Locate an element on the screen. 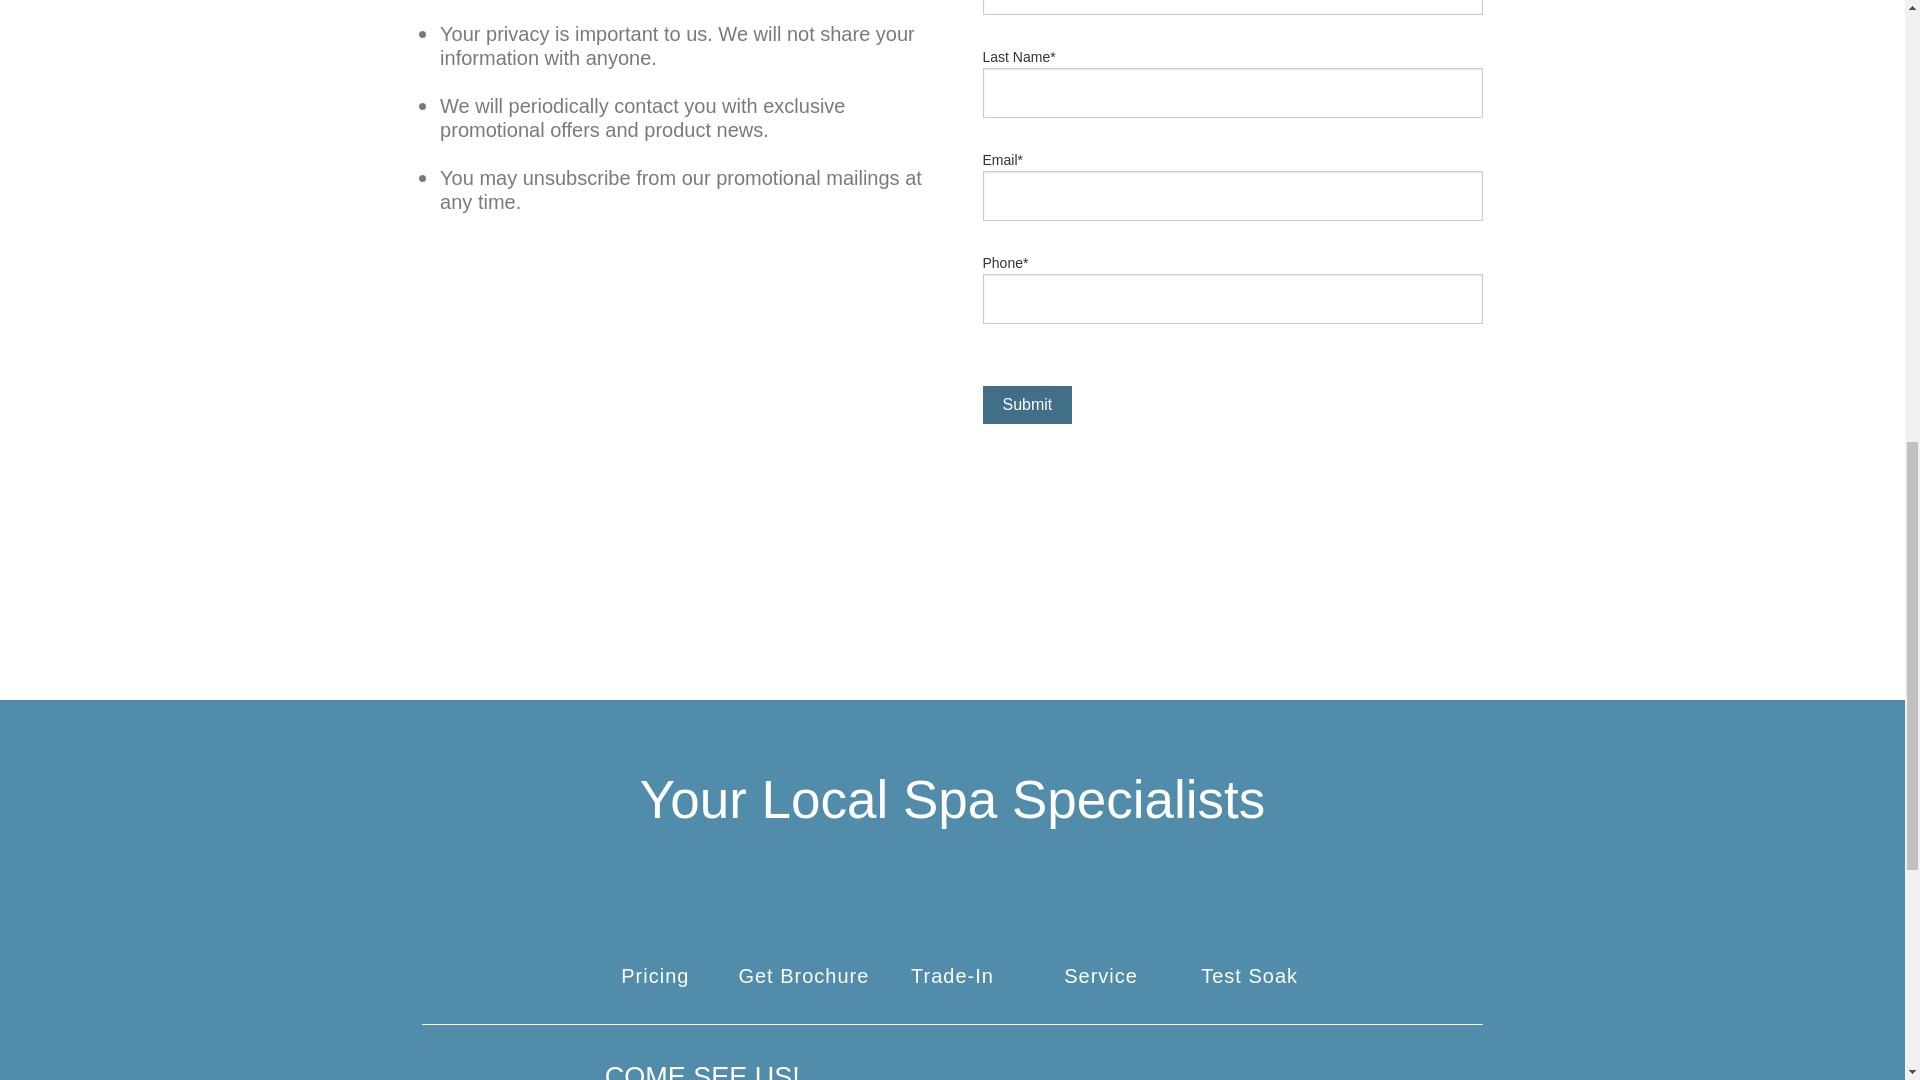 This screenshot has height=1080, width=1920. icon-Brochure is located at coordinates (803, 980).